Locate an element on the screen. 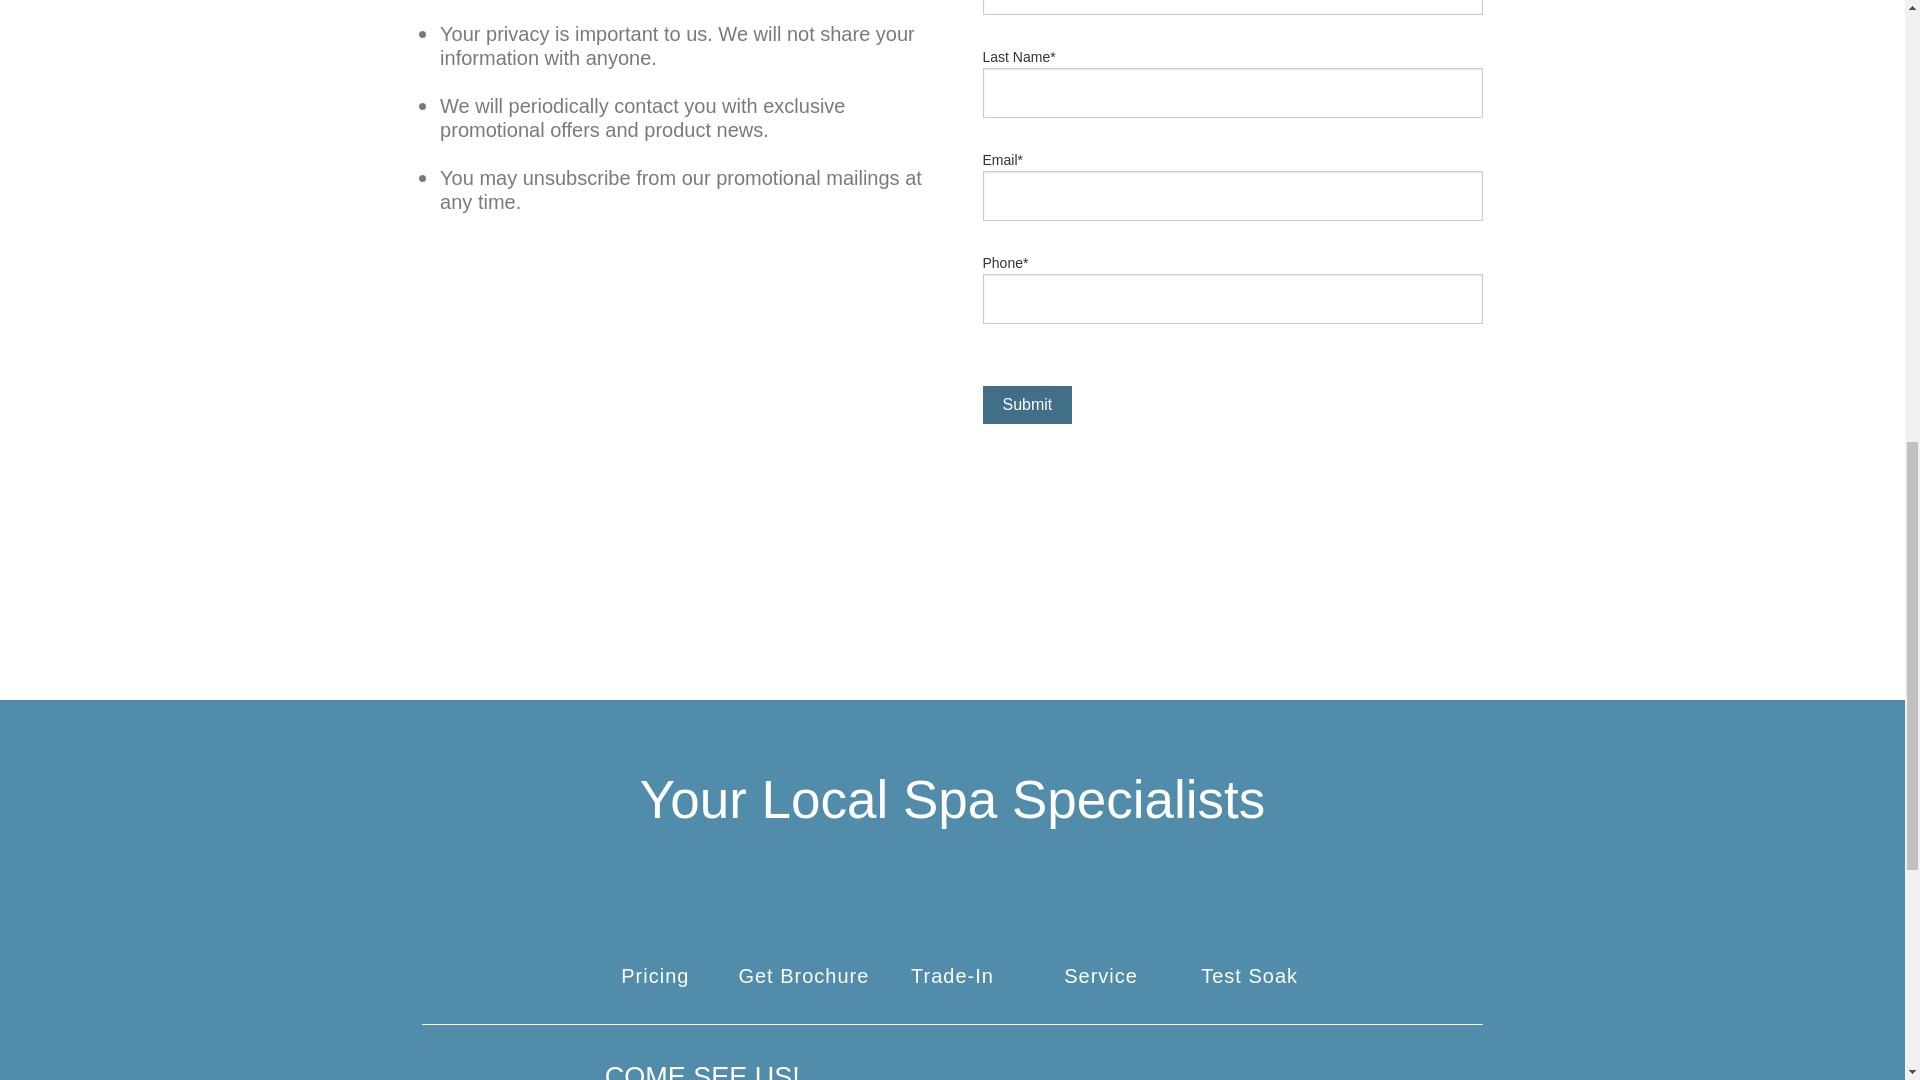 This screenshot has height=1080, width=1920. icon-Brochure is located at coordinates (803, 980).